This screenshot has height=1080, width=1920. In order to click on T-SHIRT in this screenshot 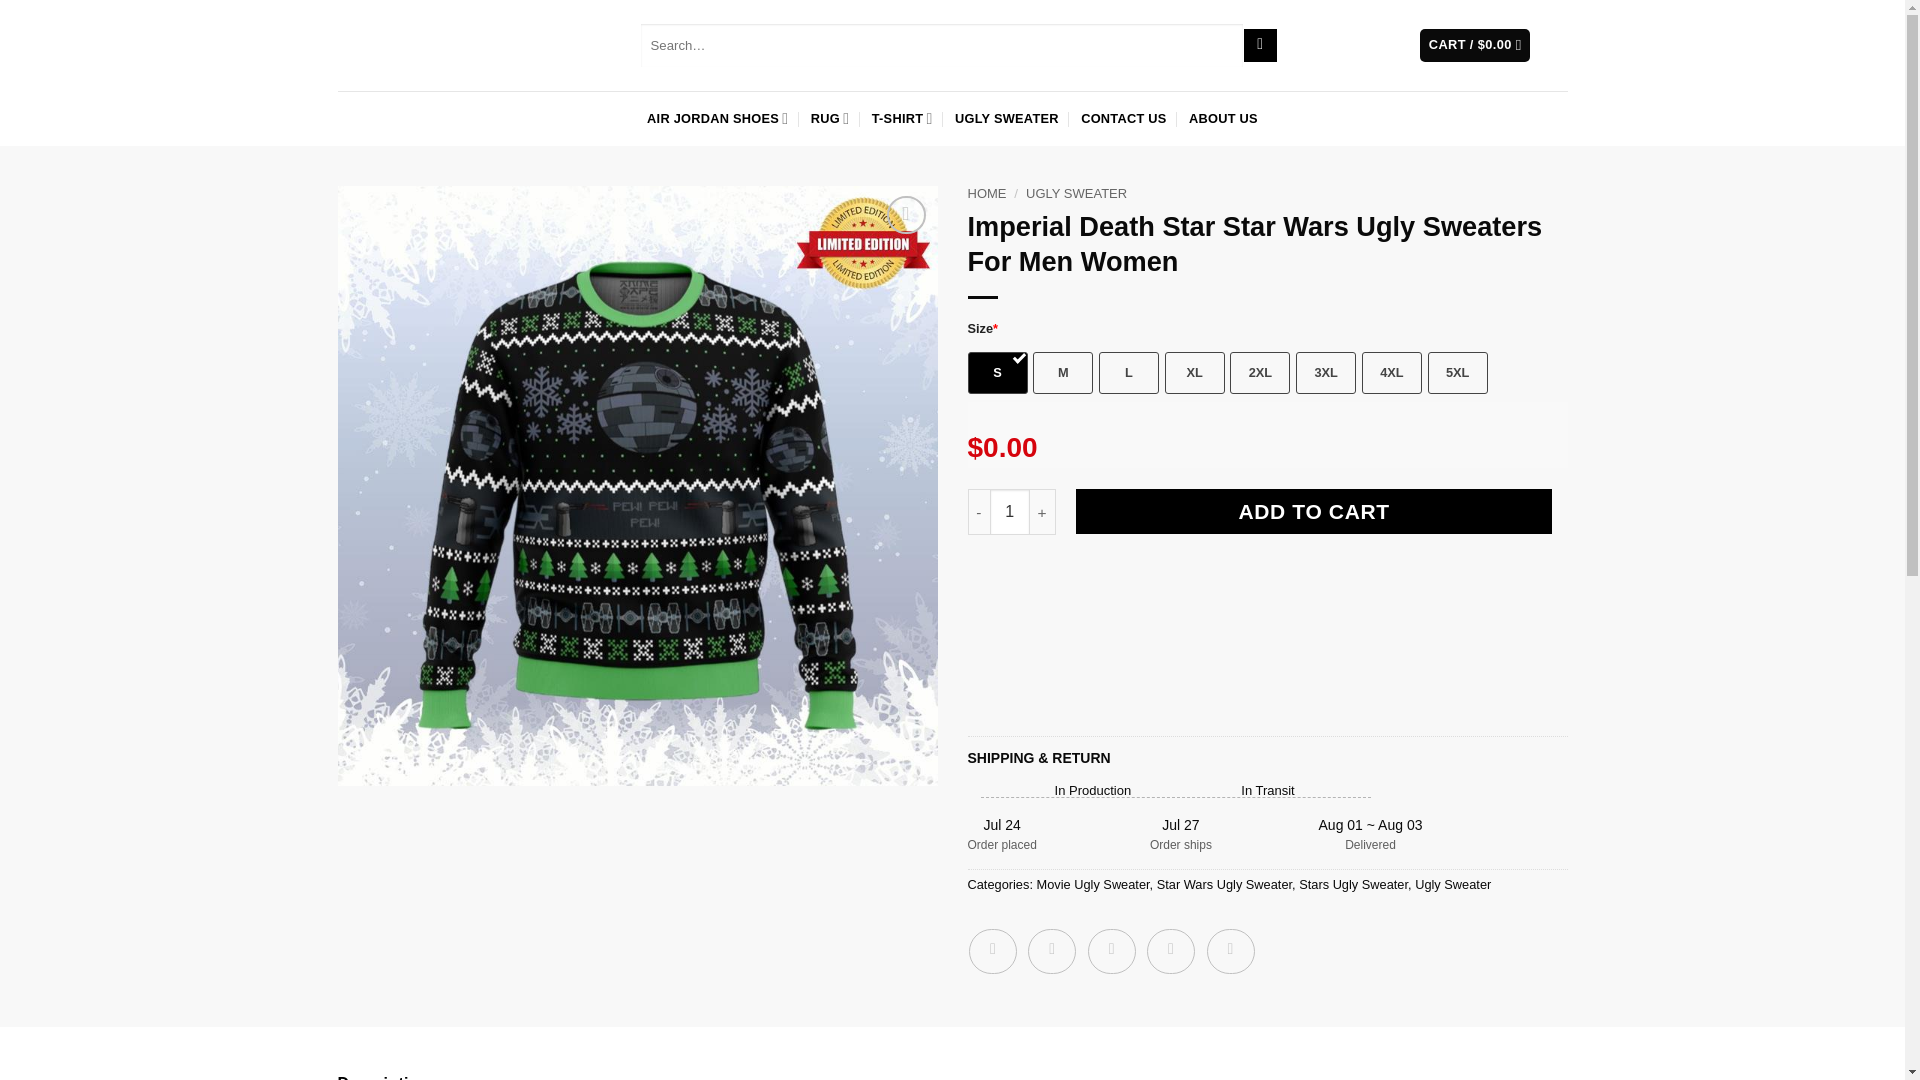, I will do `click(902, 119)`.